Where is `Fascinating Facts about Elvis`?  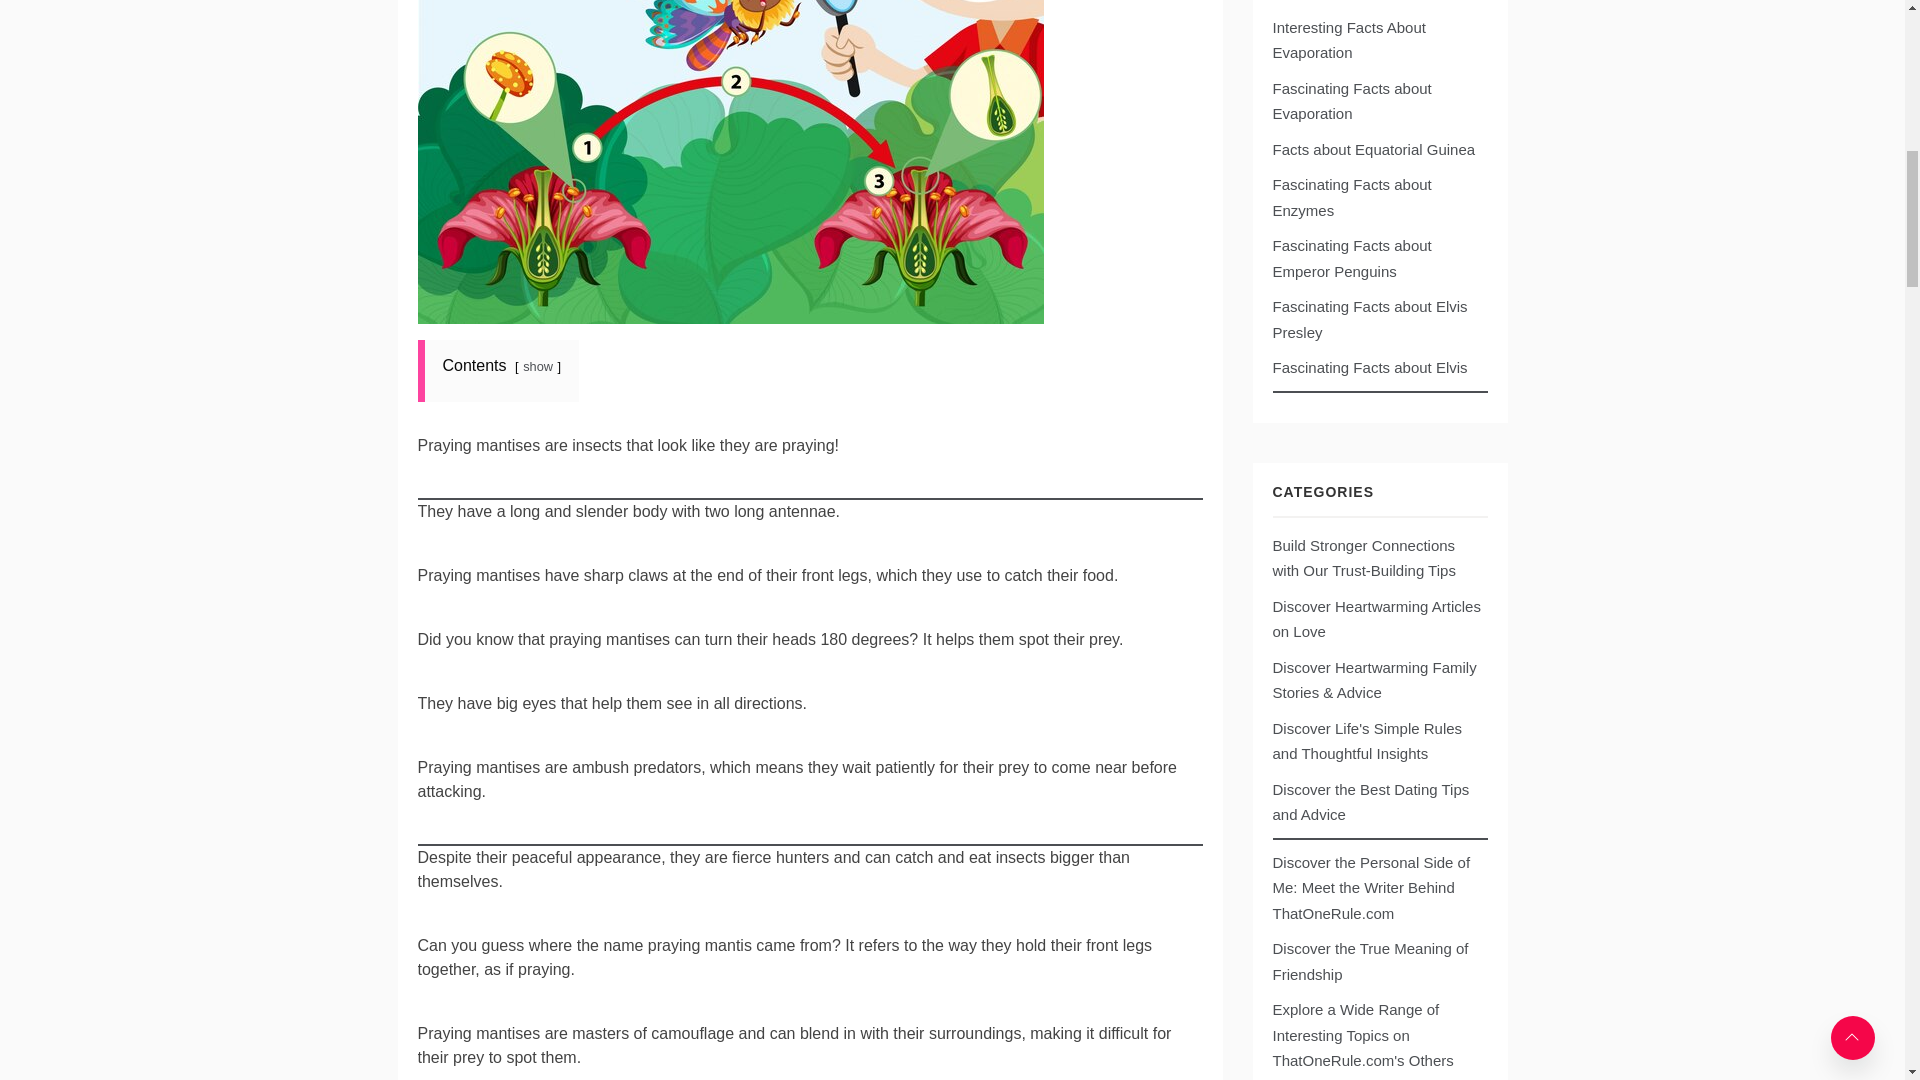
Fascinating Facts about Elvis is located at coordinates (1368, 366).